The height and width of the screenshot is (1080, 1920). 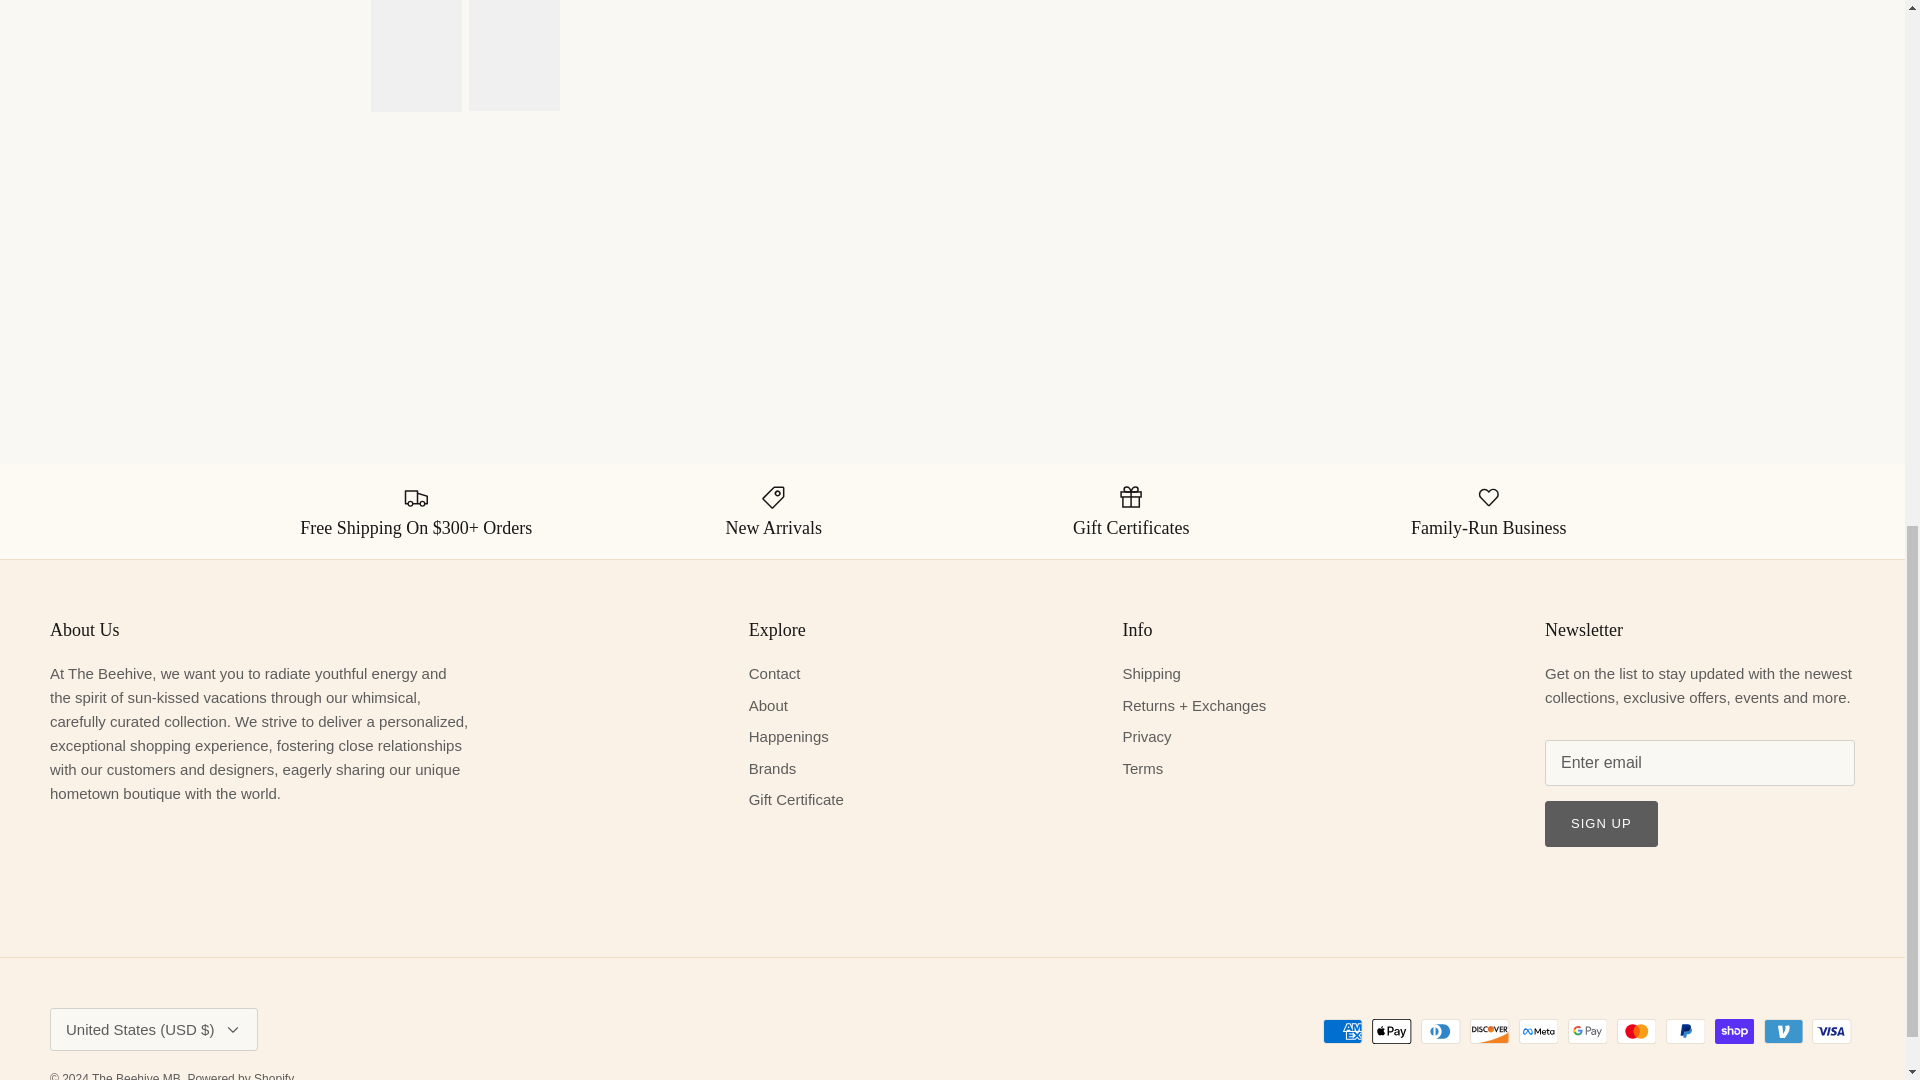 What do you see at coordinates (1588, 1032) in the screenshot?
I see `Google Pay` at bounding box center [1588, 1032].